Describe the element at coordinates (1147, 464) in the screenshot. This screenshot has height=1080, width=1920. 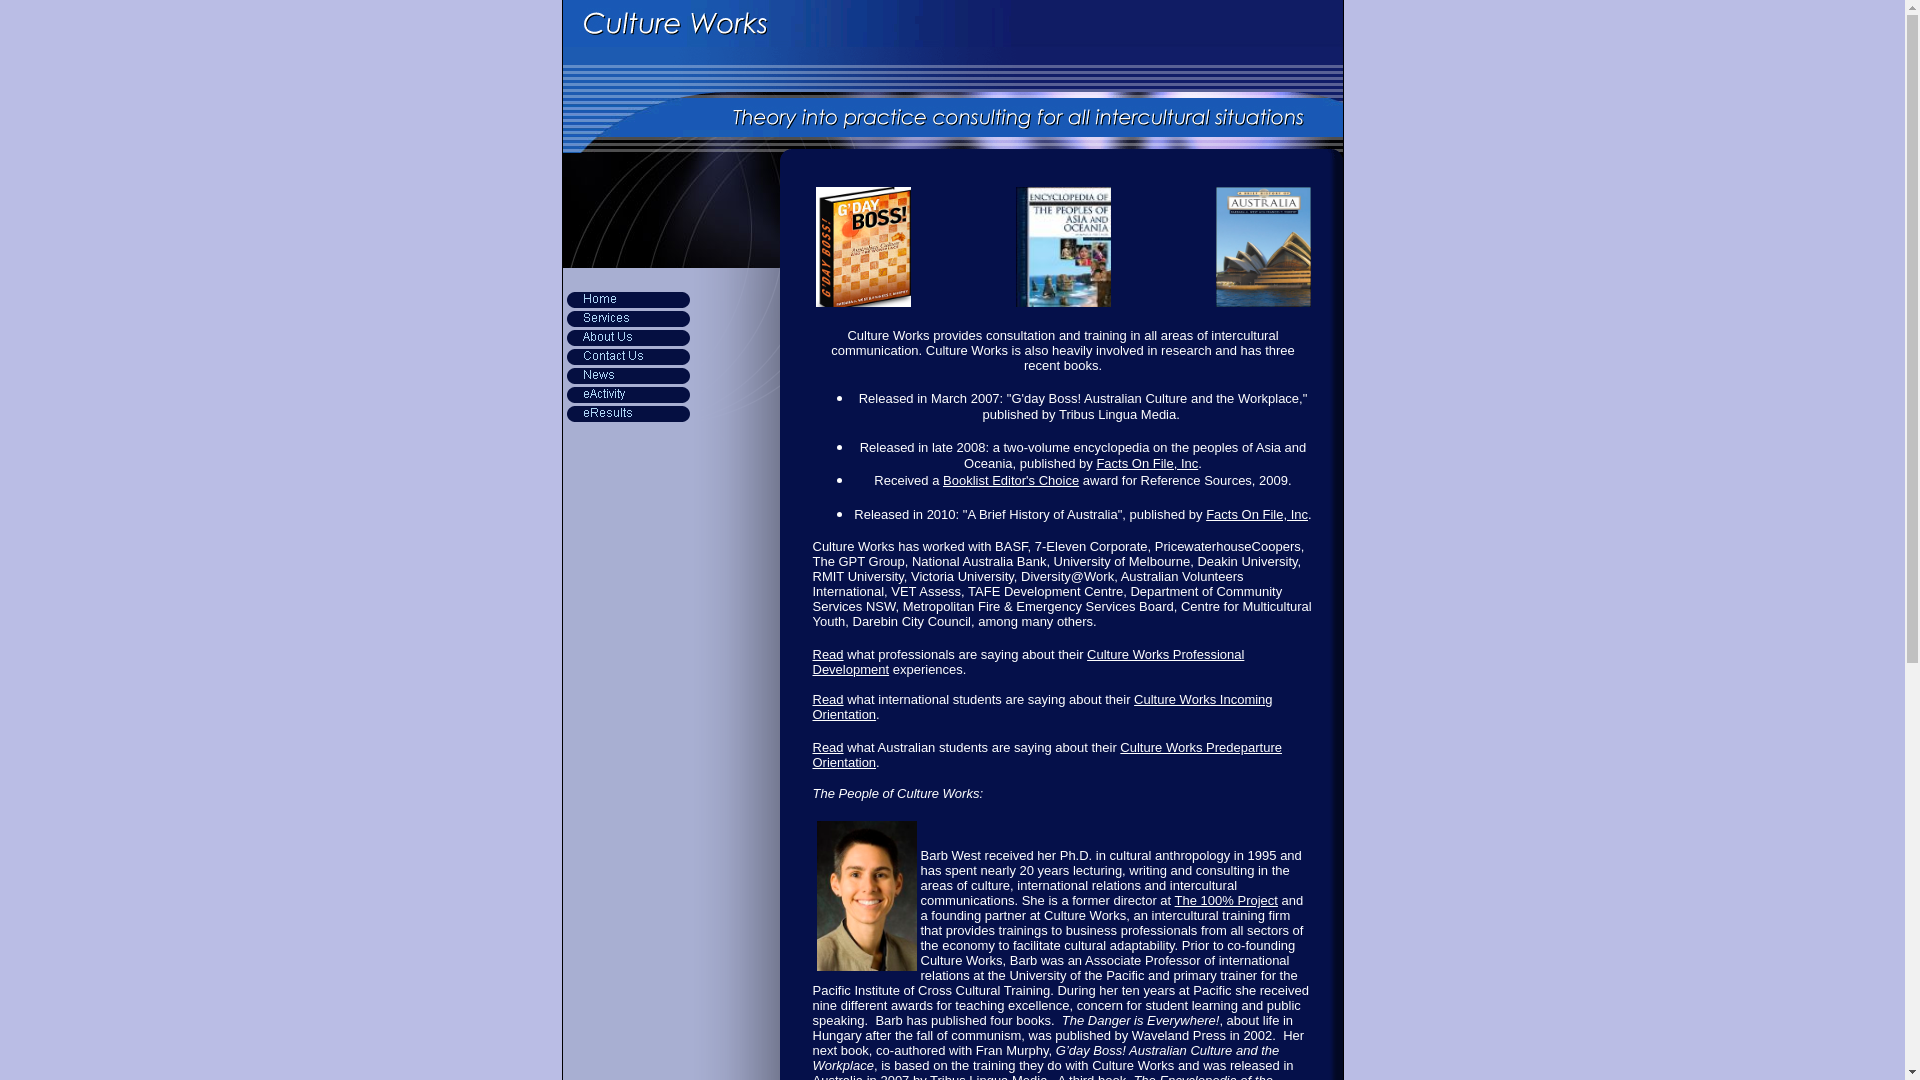
I see `Facts On File, Inc` at that location.